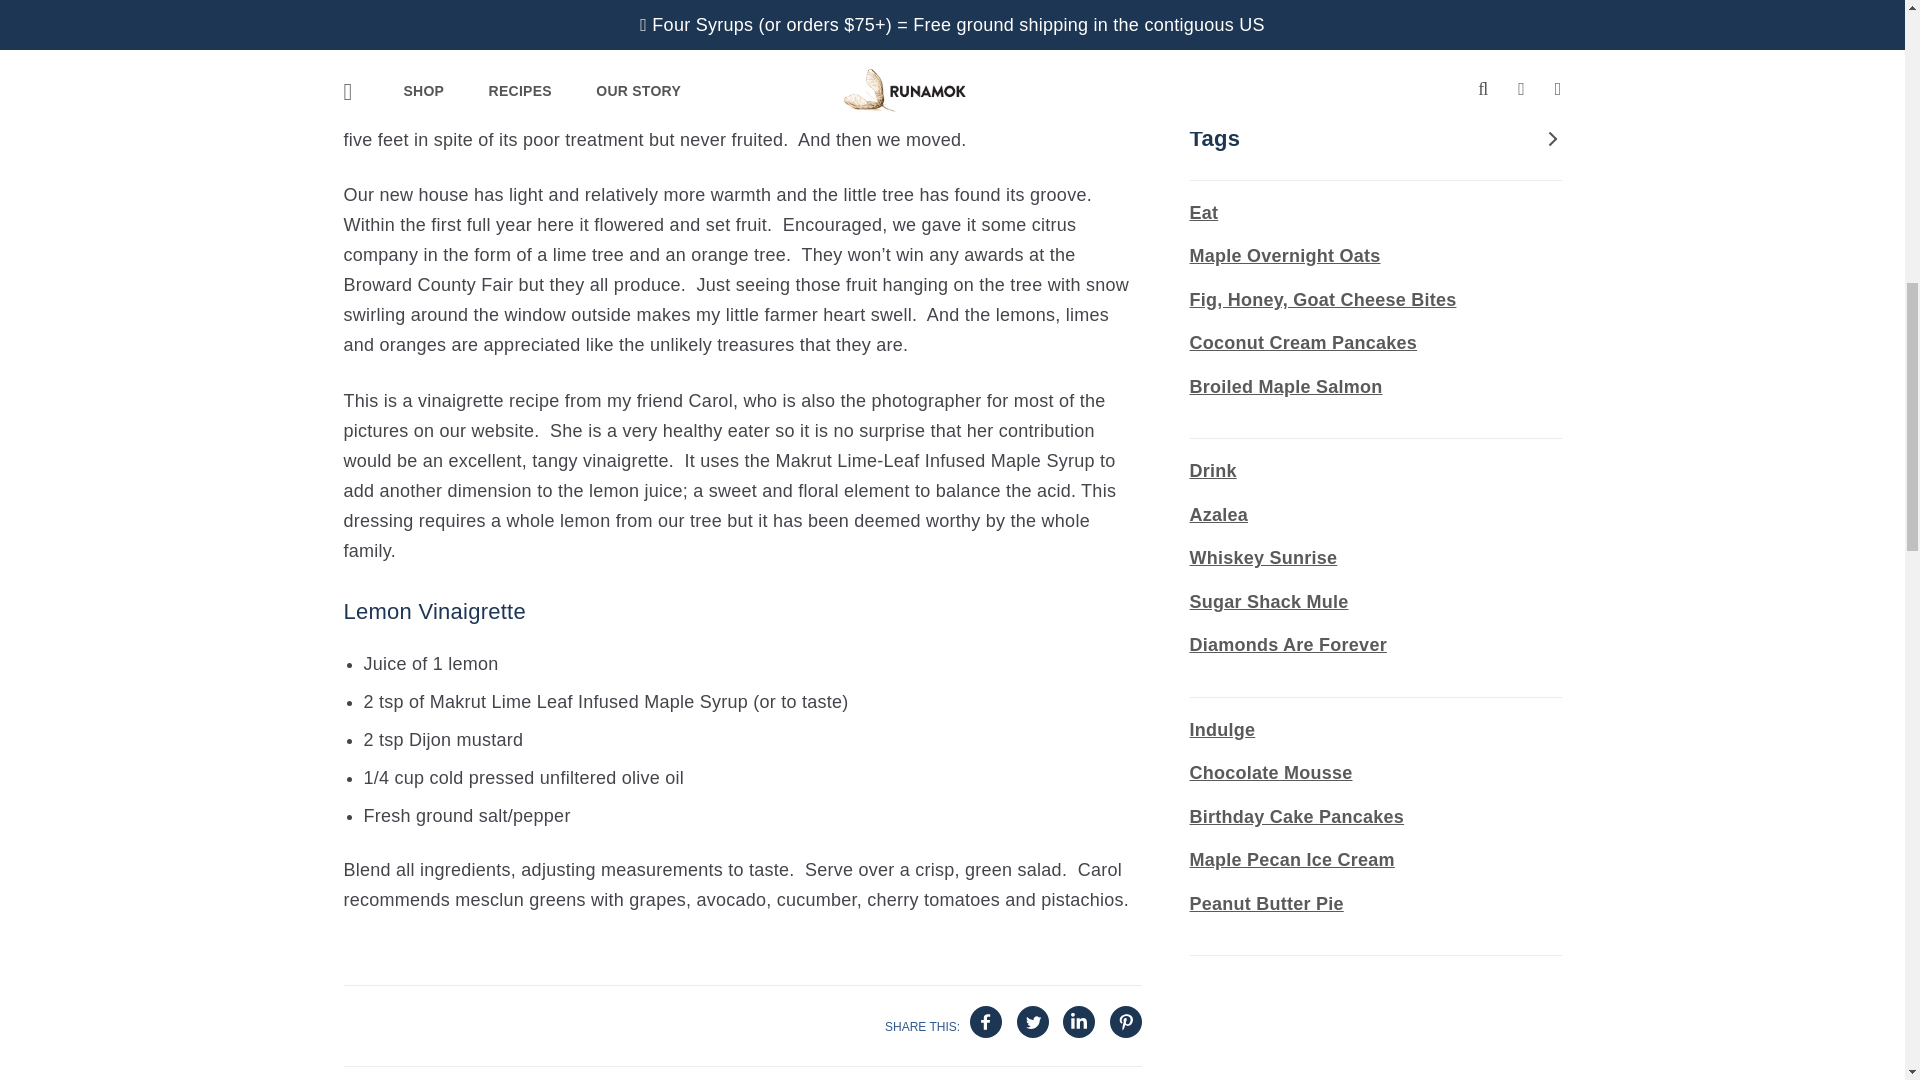 The image size is (1920, 1080). I want to click on Share on Twitter, so click(1032, 1021).